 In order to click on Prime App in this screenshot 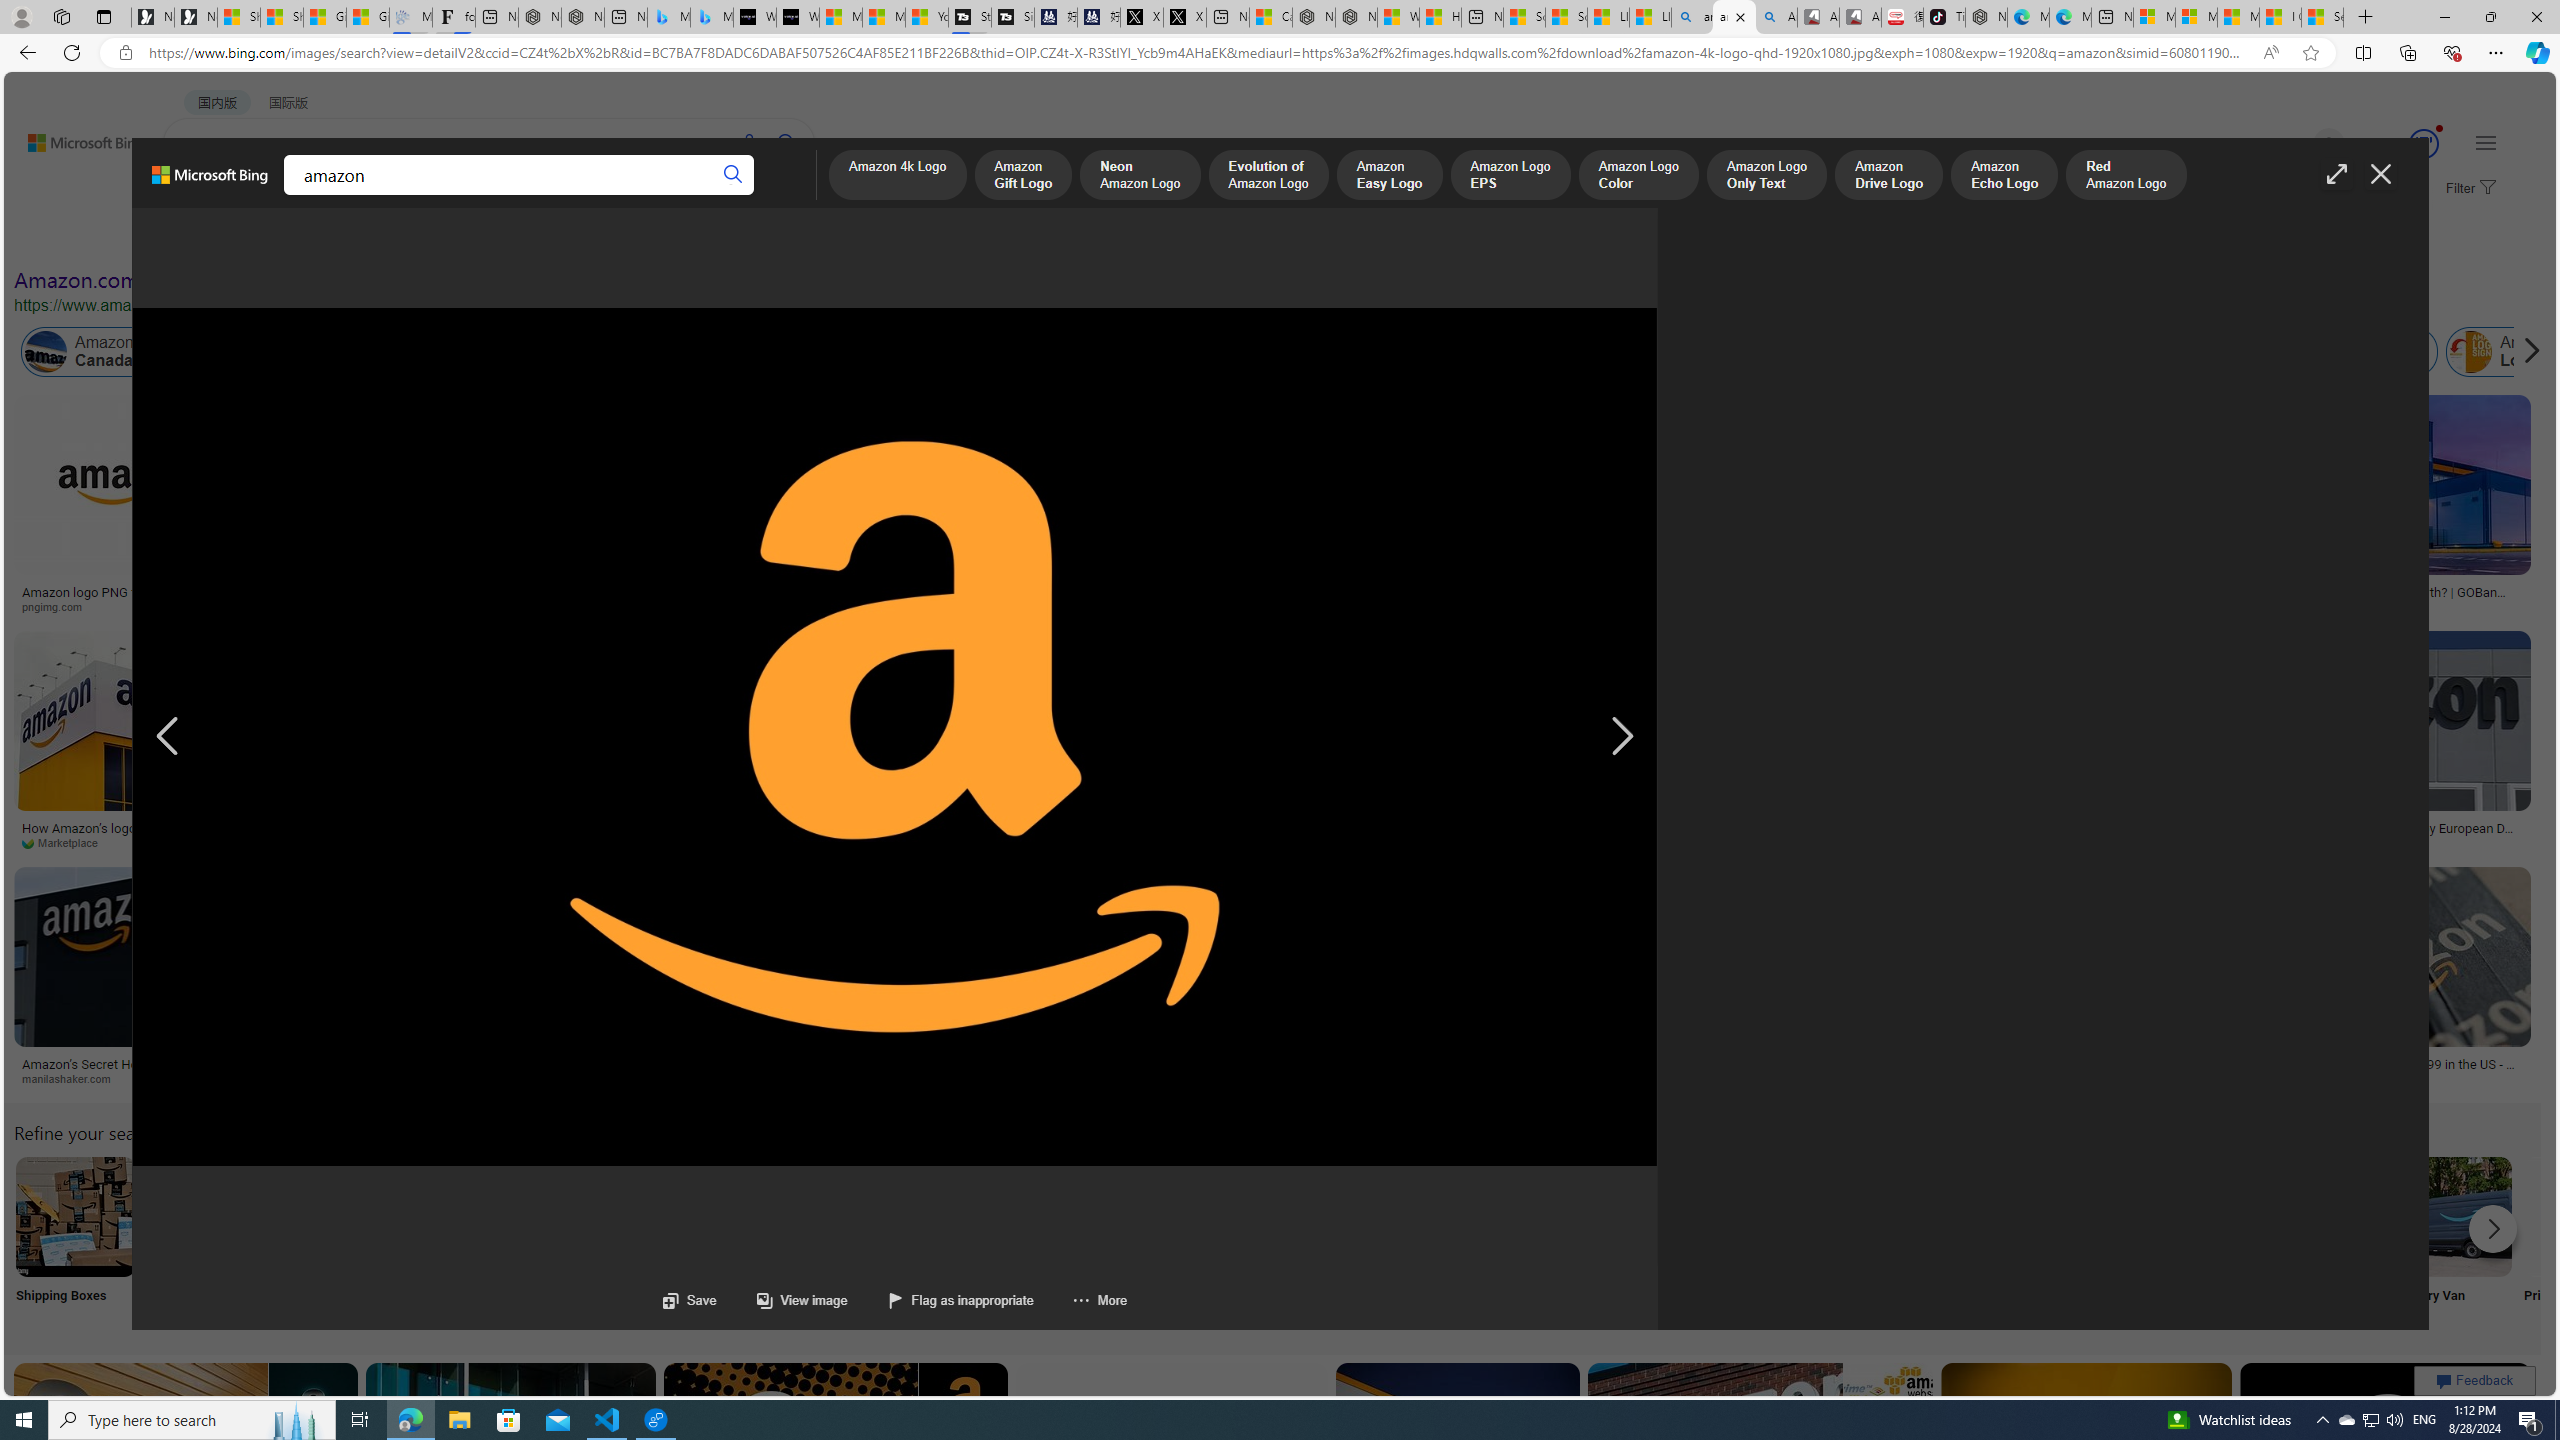, I will do `click(2584, 1242)`.